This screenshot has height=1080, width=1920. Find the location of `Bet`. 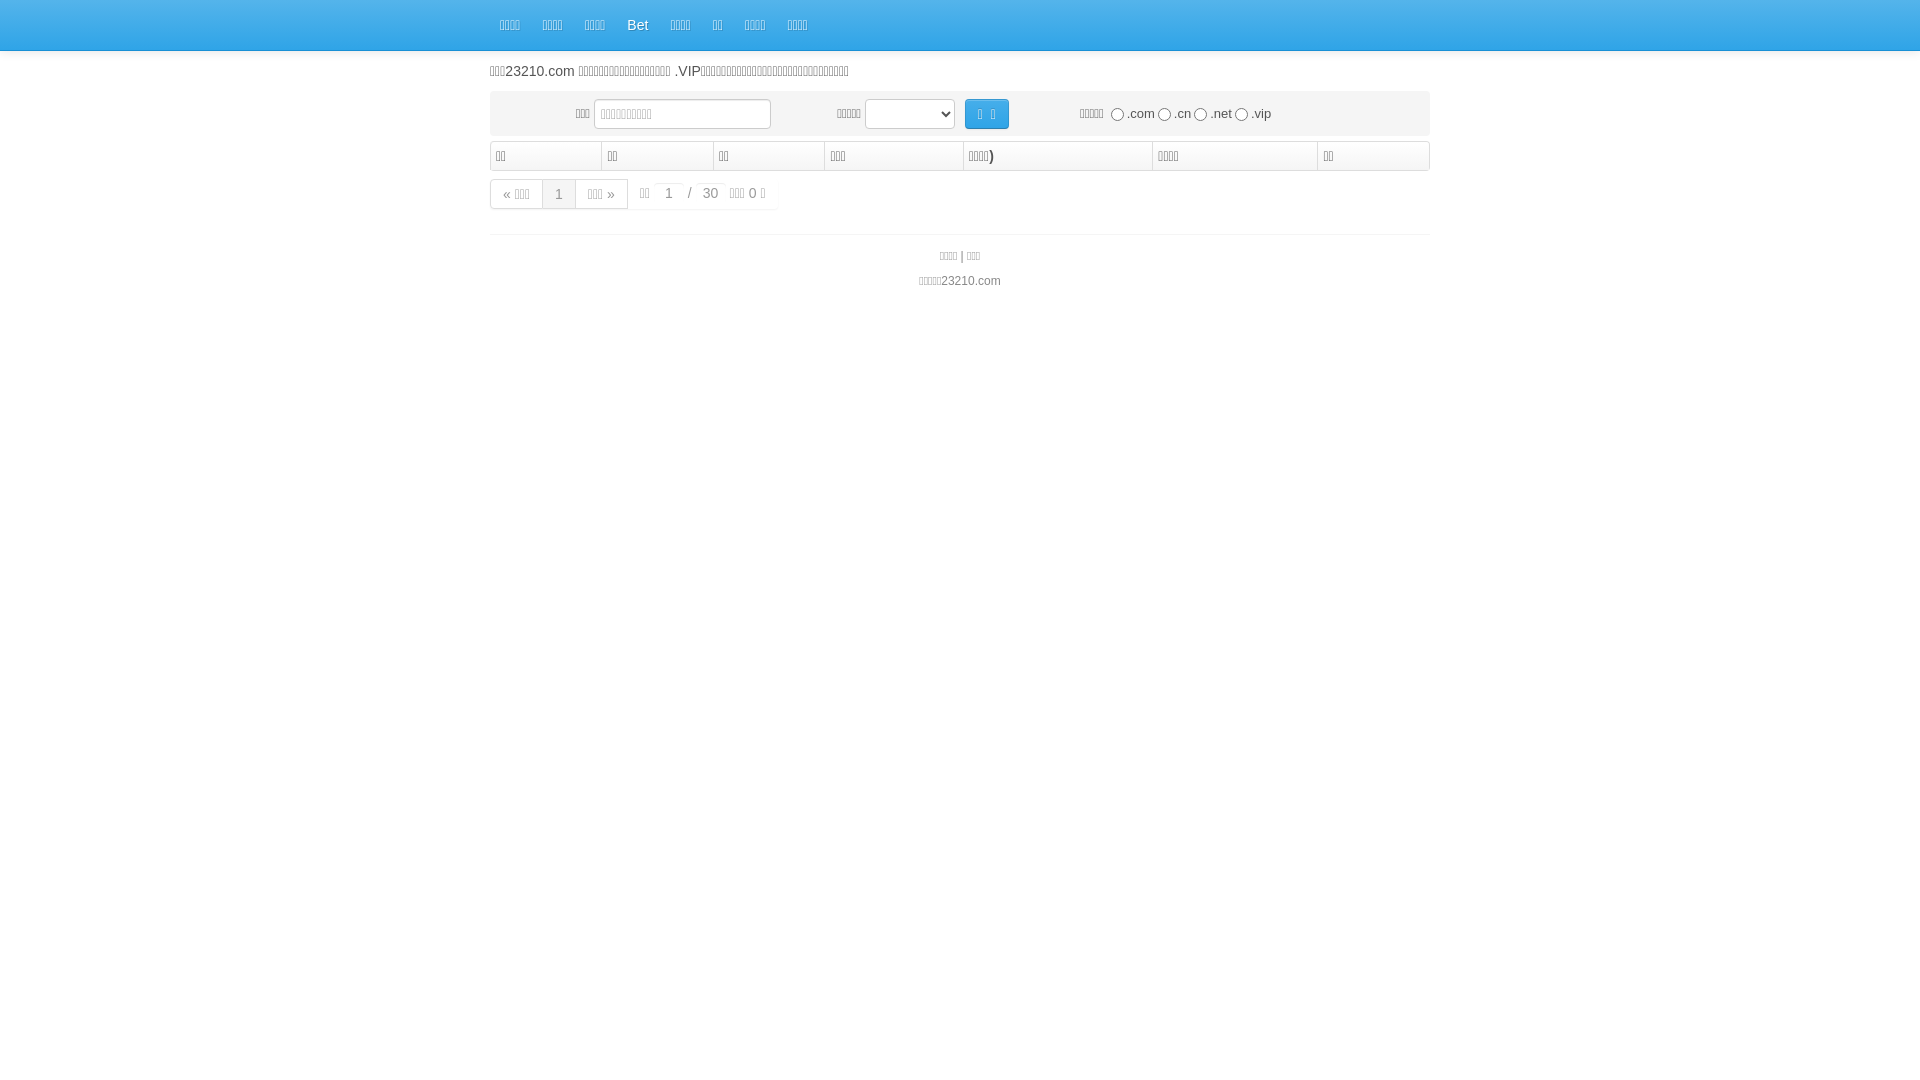

Bet is located at coordinates (638, 24).